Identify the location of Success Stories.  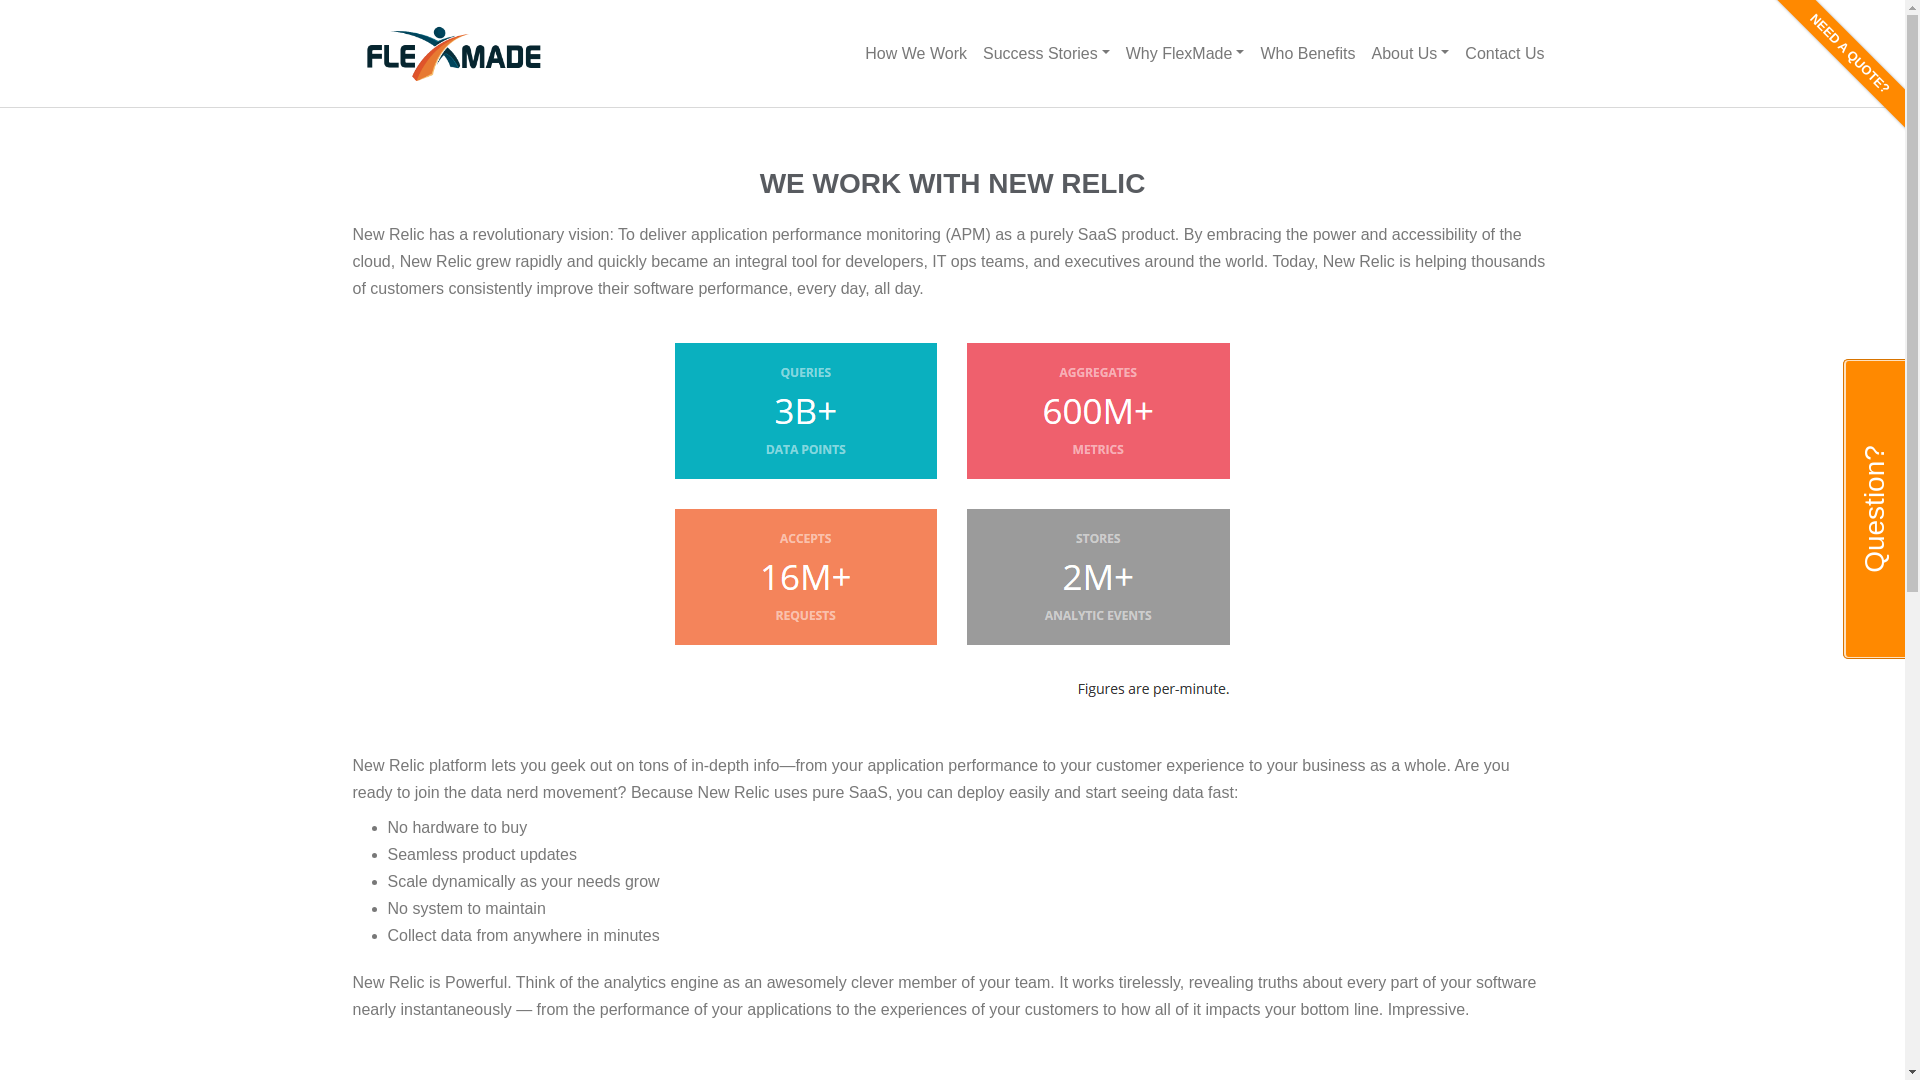
(1046, 53).